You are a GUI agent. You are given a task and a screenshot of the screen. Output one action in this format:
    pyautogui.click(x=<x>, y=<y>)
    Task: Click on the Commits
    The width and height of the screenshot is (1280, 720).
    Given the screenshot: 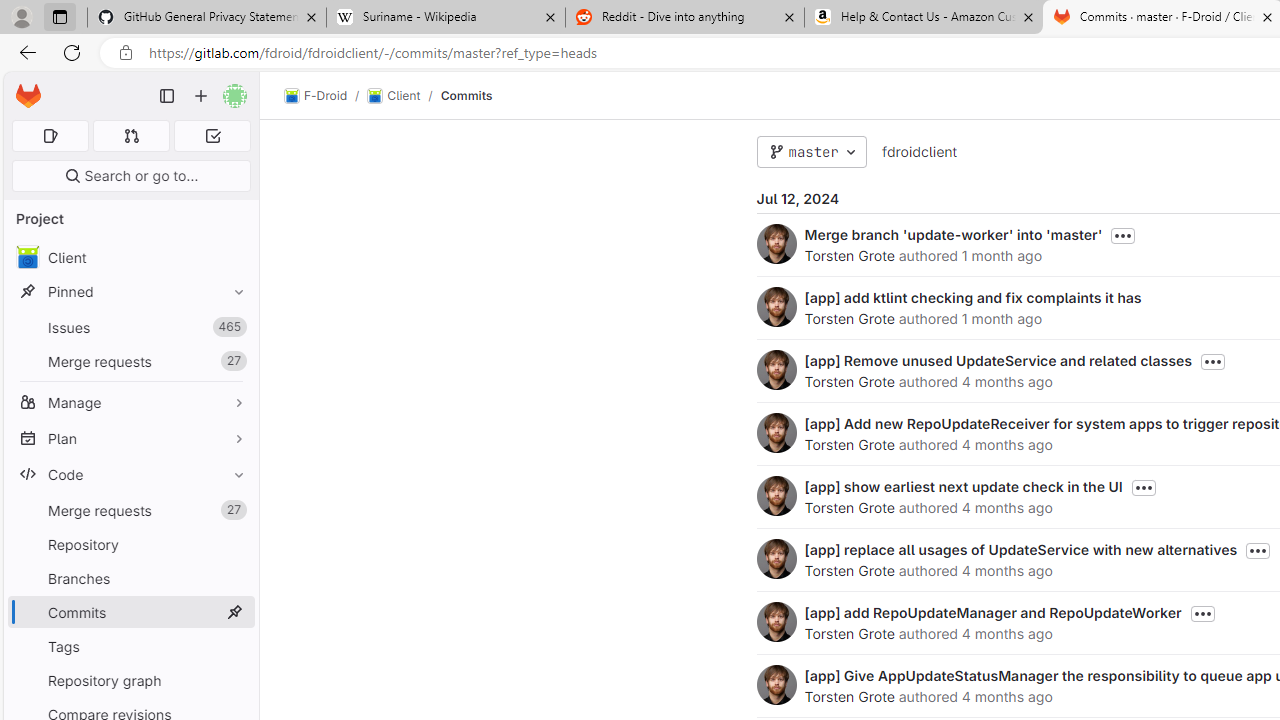 What is the action you would take?
    pyautogui.click(x=466, y=95)
    